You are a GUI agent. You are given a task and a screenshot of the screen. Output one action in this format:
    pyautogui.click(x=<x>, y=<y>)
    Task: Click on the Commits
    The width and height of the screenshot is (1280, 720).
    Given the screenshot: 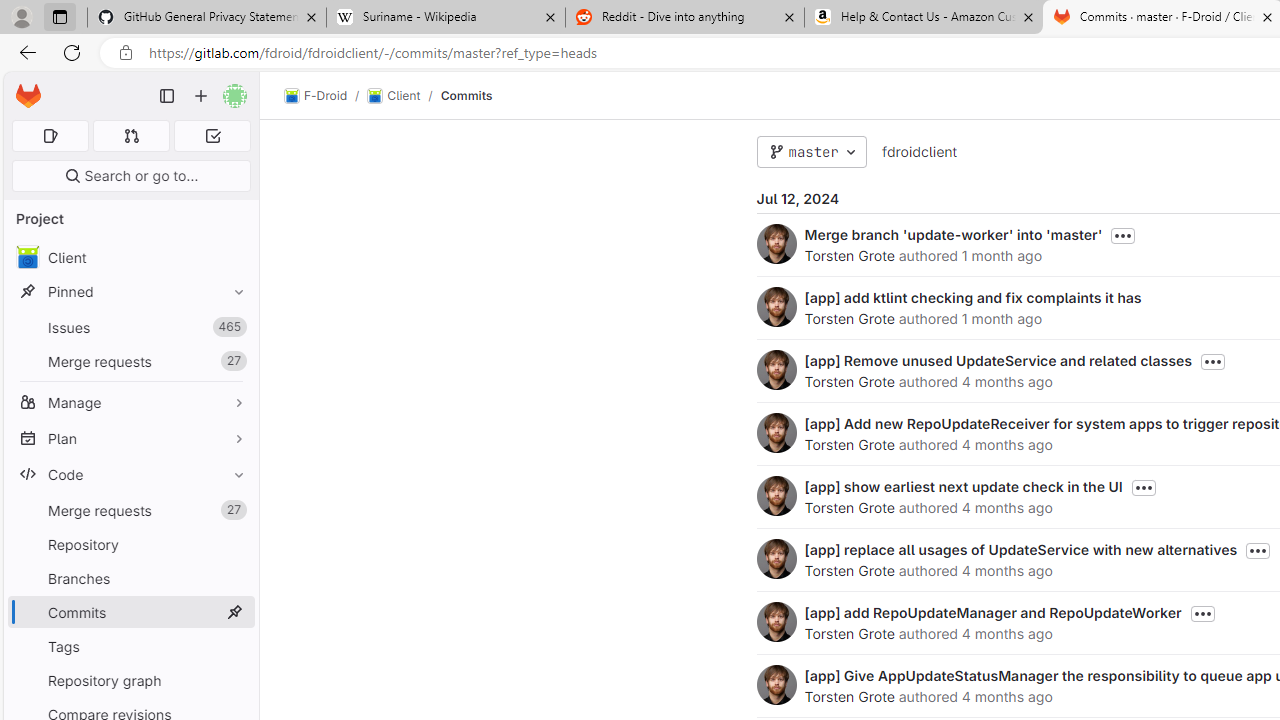 What is the action you would take?
    pyautogui.click(x=466, y=95)
    